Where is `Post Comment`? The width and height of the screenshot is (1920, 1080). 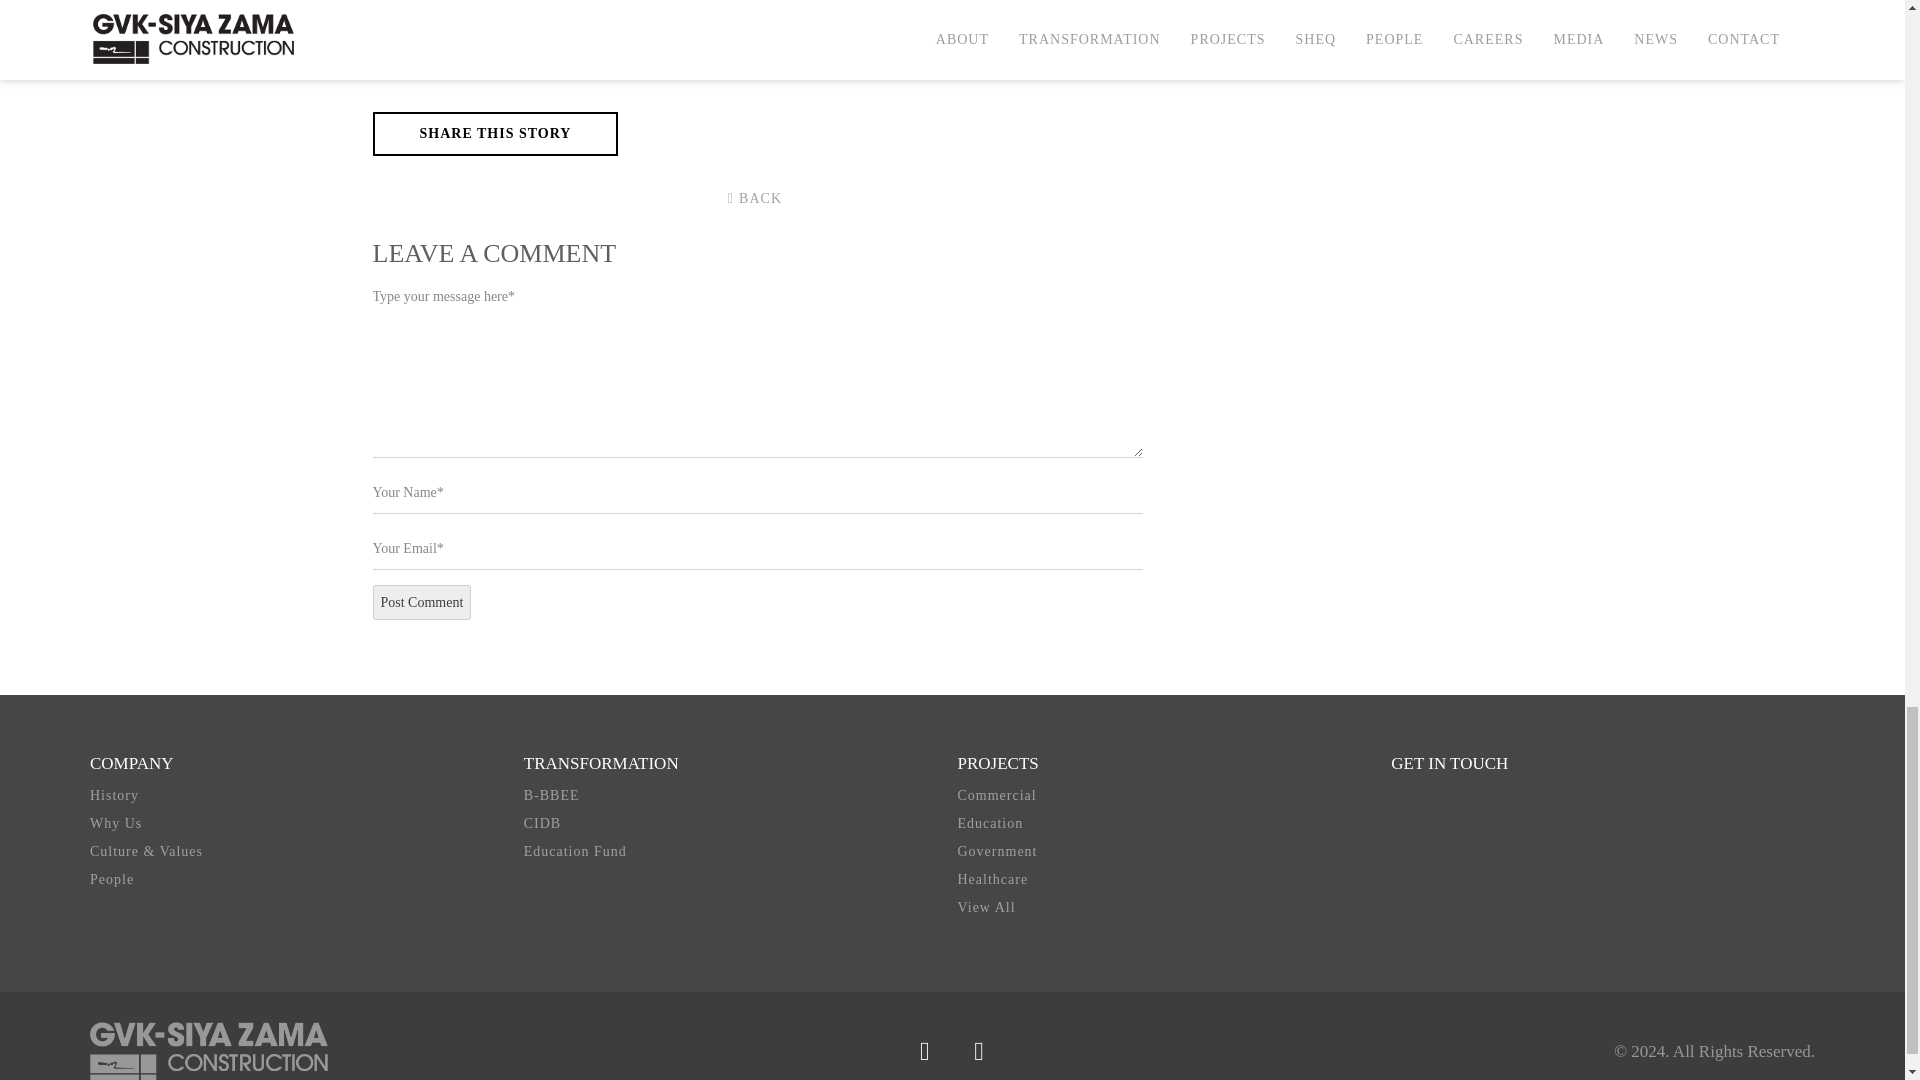 Post Comment is located at coordinates (421, 602).